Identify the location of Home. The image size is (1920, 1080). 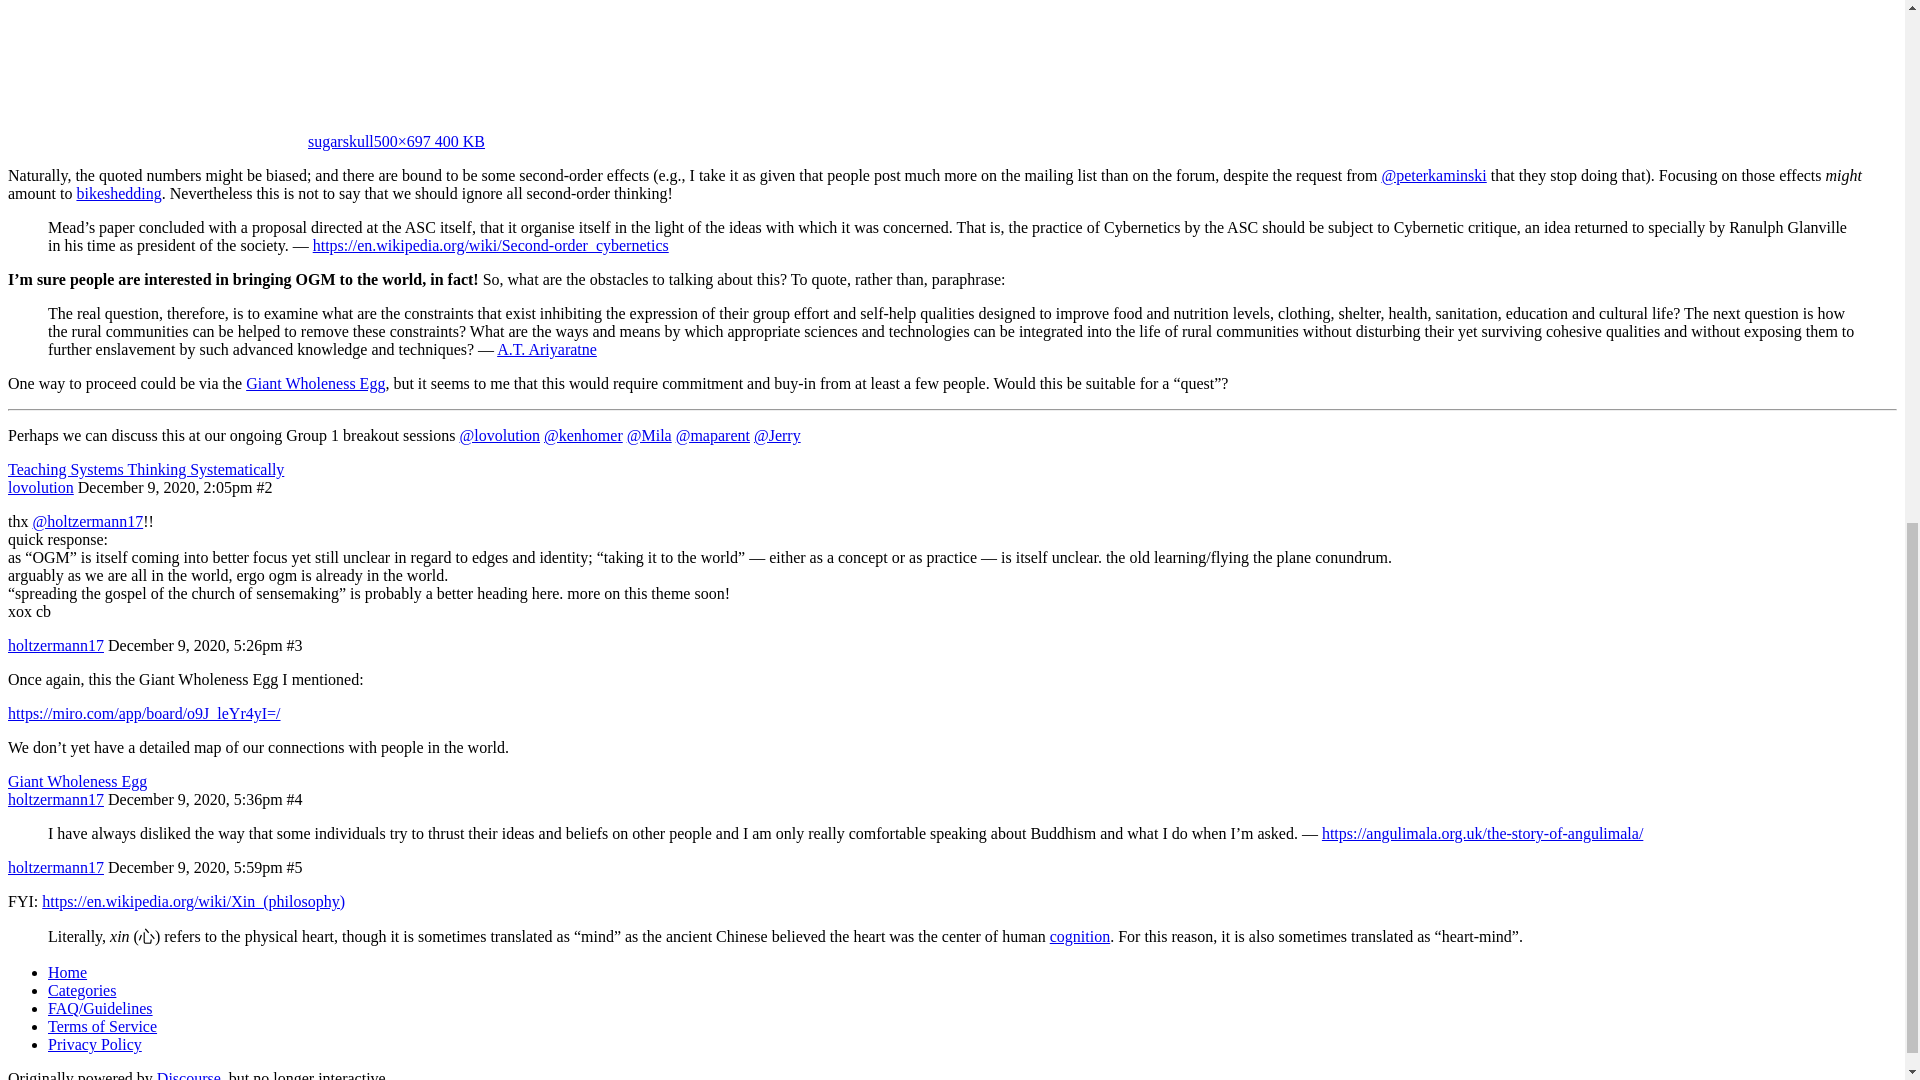
(67, 972).